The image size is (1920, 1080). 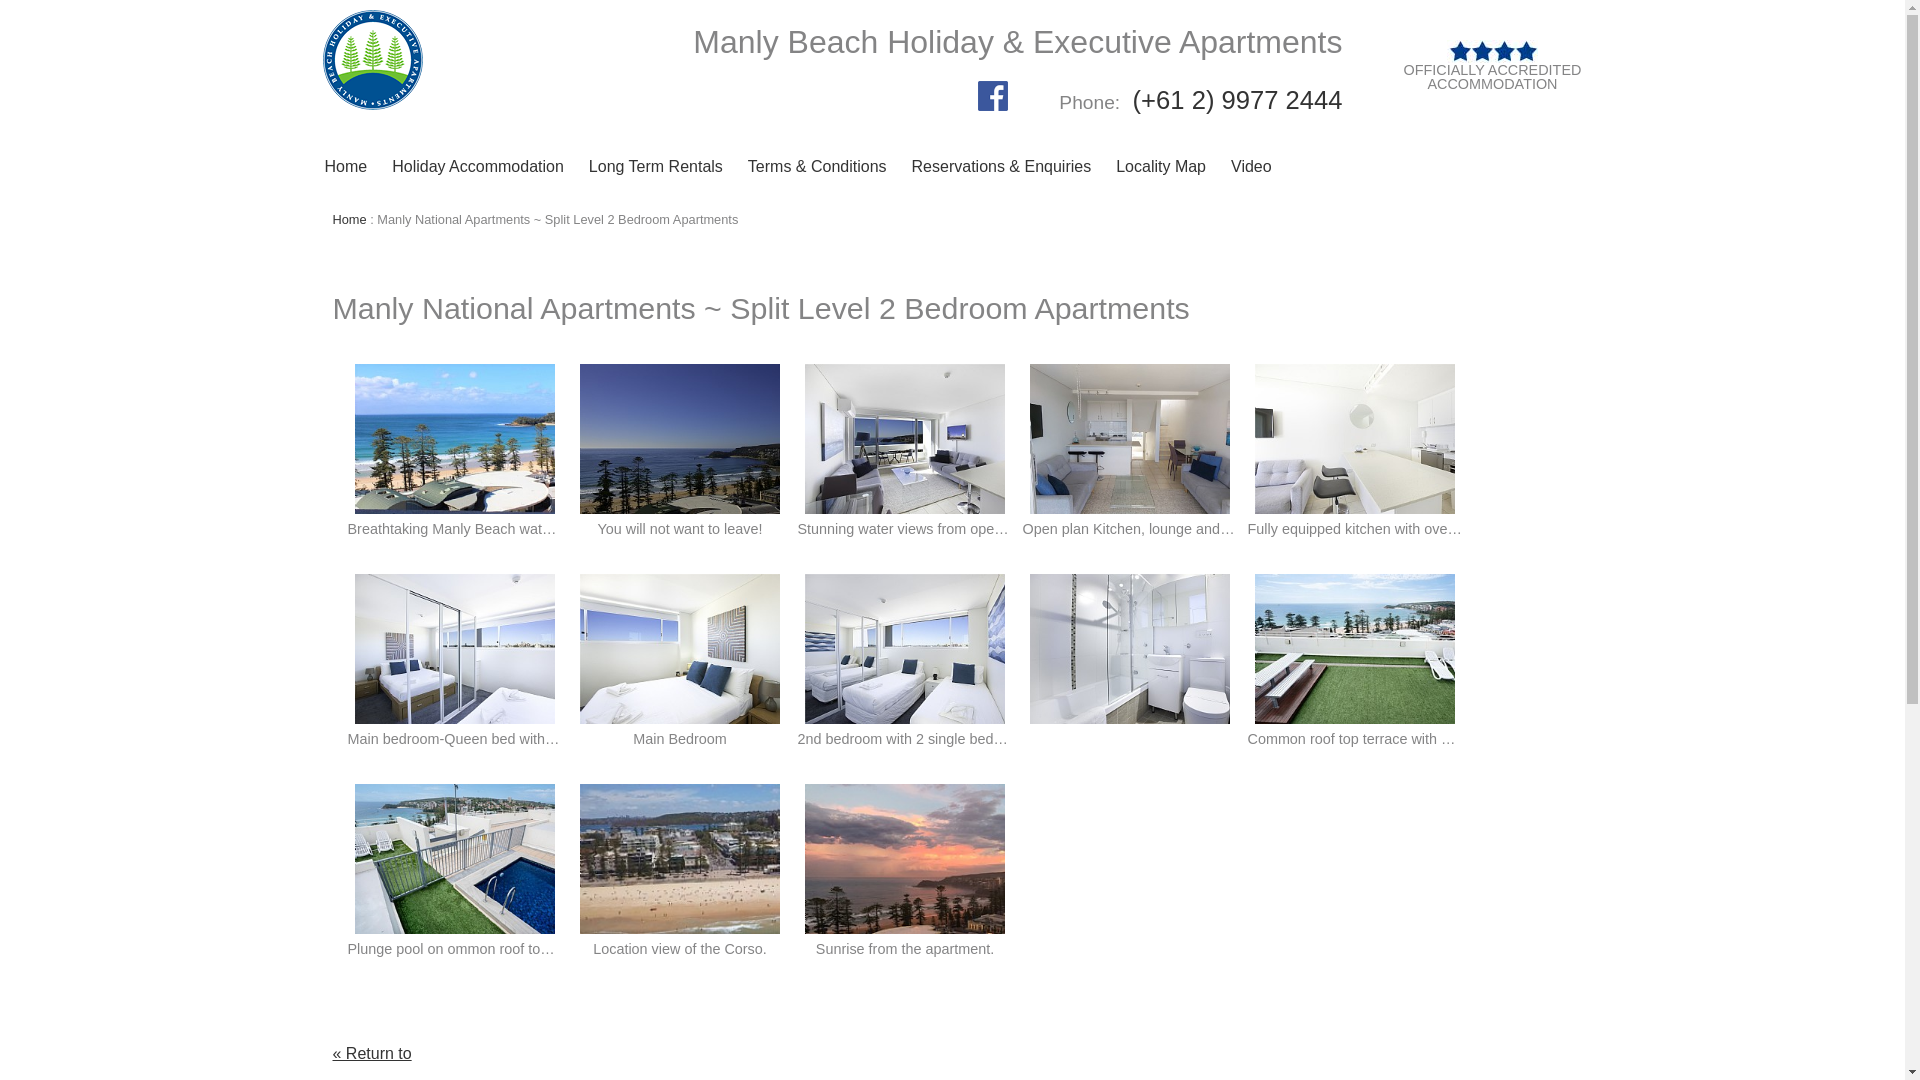 I want to click on Long Term Rentals, so click(x=656, y=167).